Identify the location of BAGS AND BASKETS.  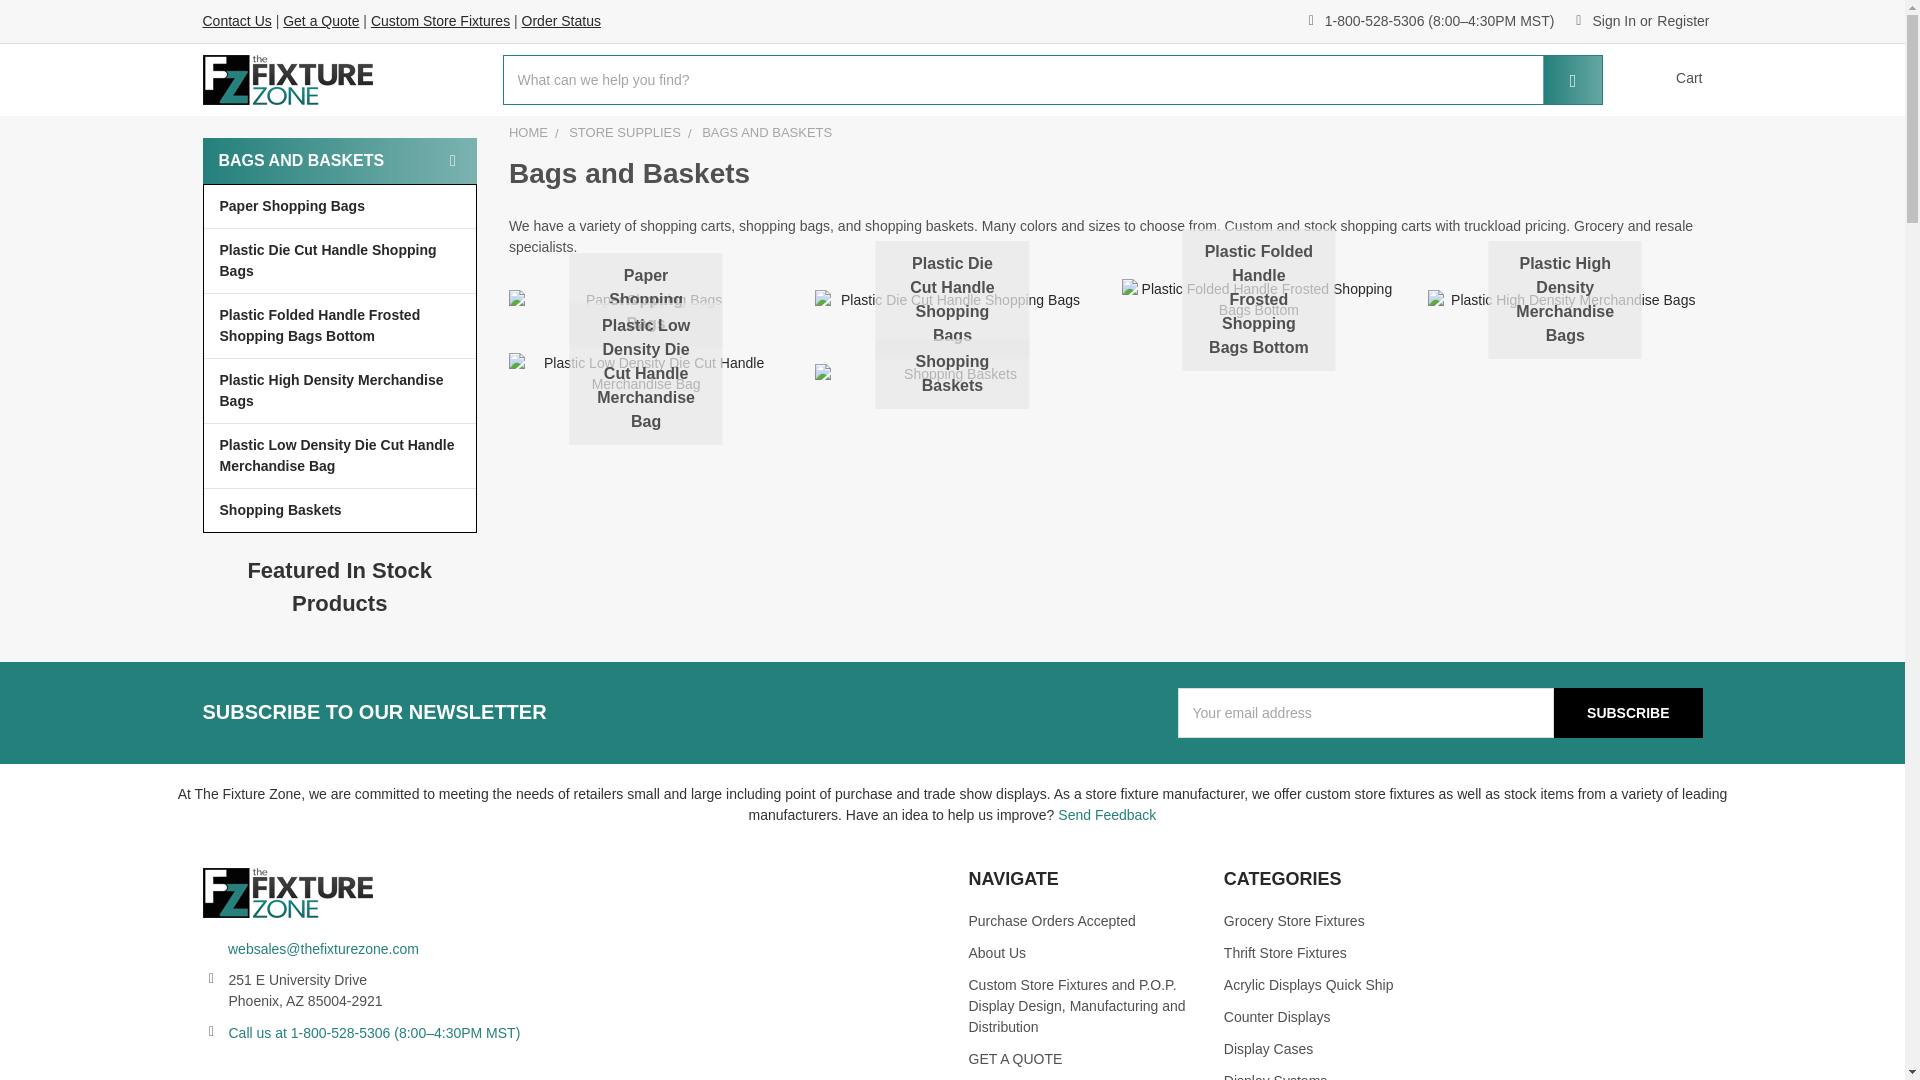
(766, 132).